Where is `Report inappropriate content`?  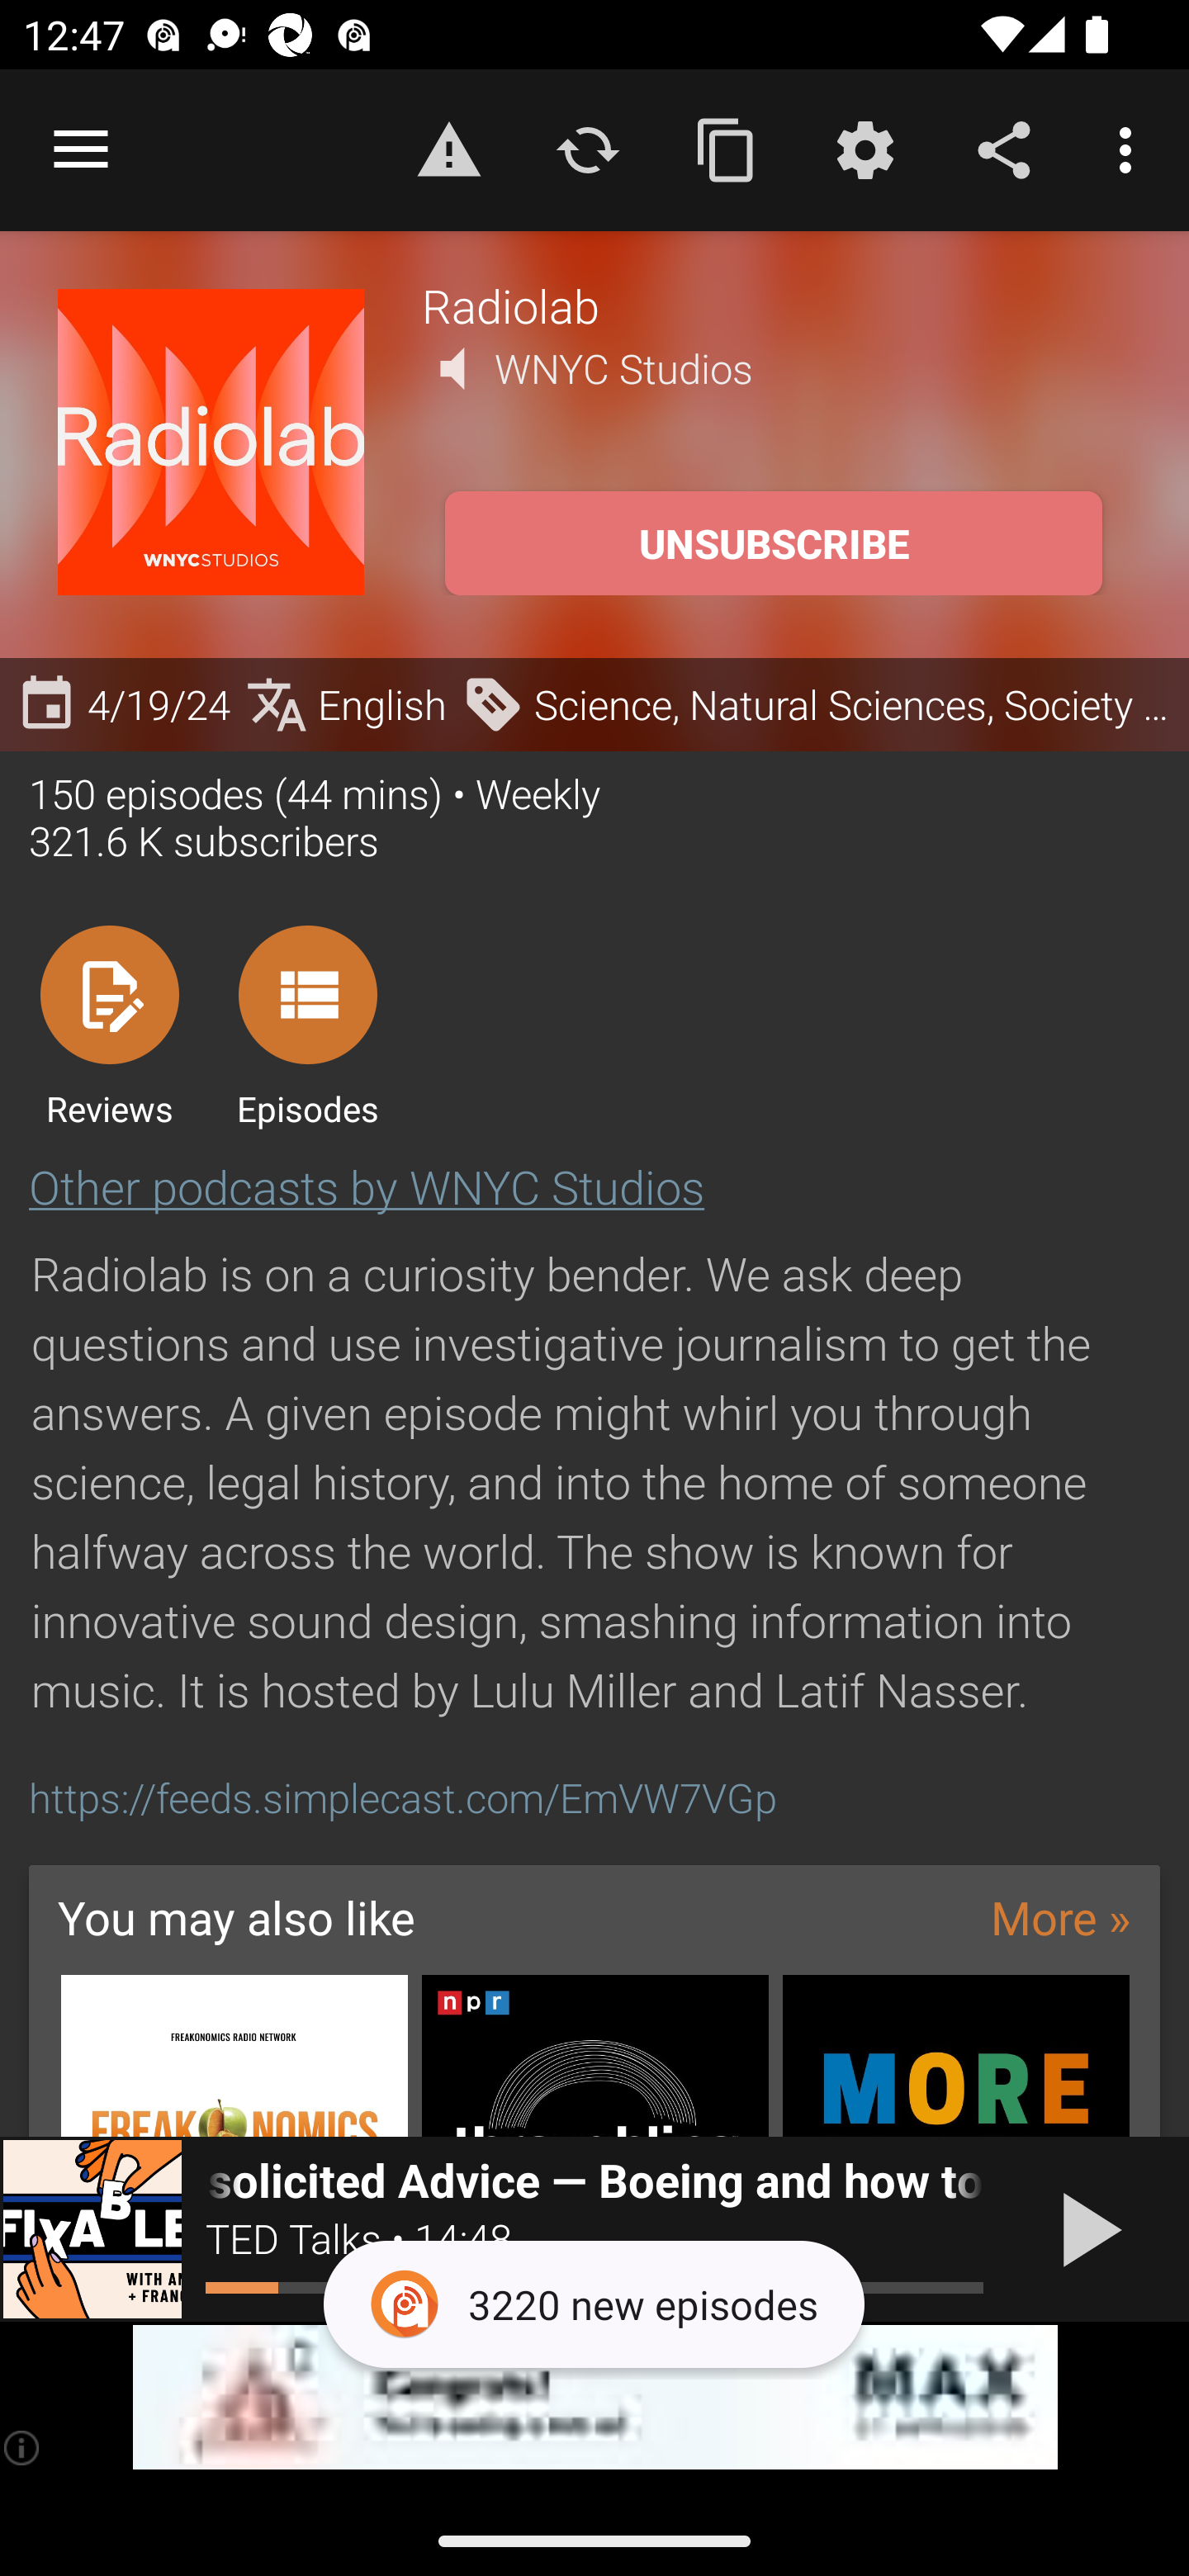
Report inappropriate content is located at coordinates (448, 149).